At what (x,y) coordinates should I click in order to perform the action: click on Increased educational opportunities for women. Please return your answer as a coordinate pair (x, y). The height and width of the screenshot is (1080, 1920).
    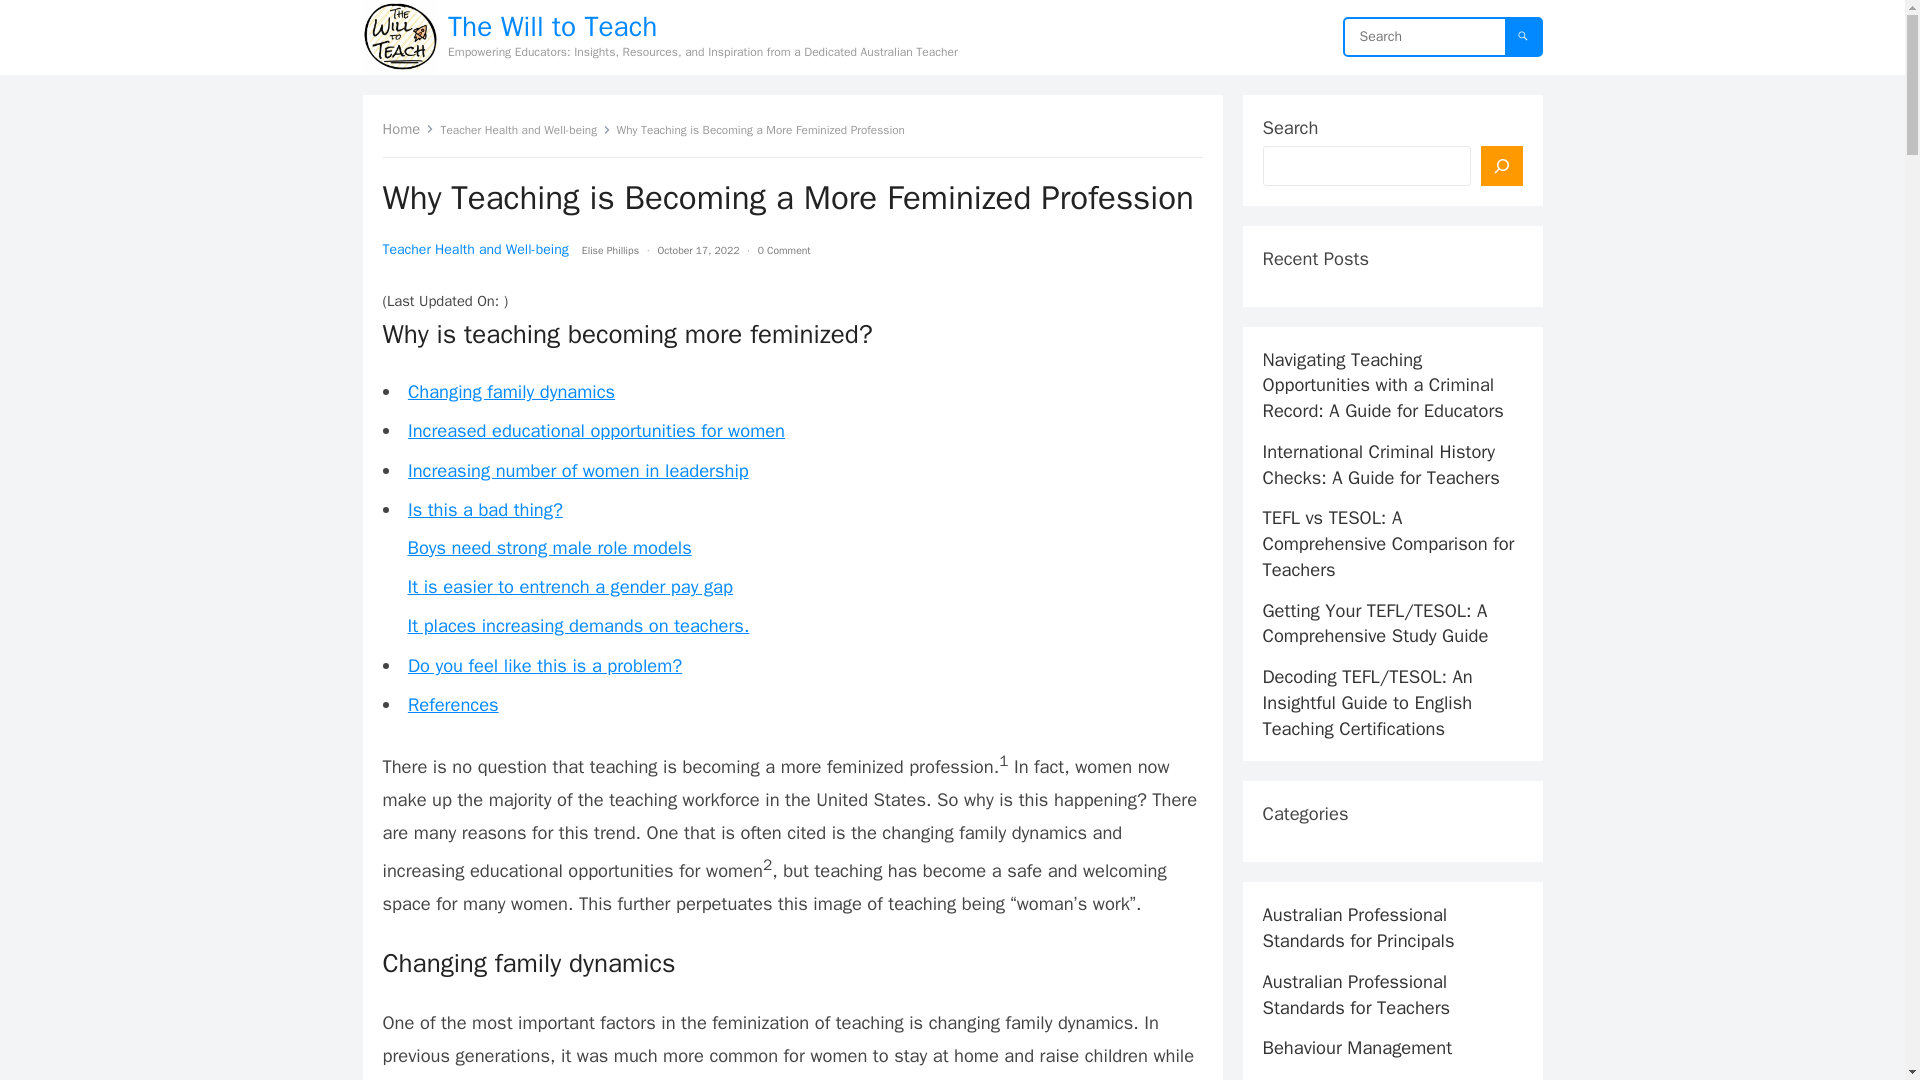
    Looking at the image, I should click on (596, 430).